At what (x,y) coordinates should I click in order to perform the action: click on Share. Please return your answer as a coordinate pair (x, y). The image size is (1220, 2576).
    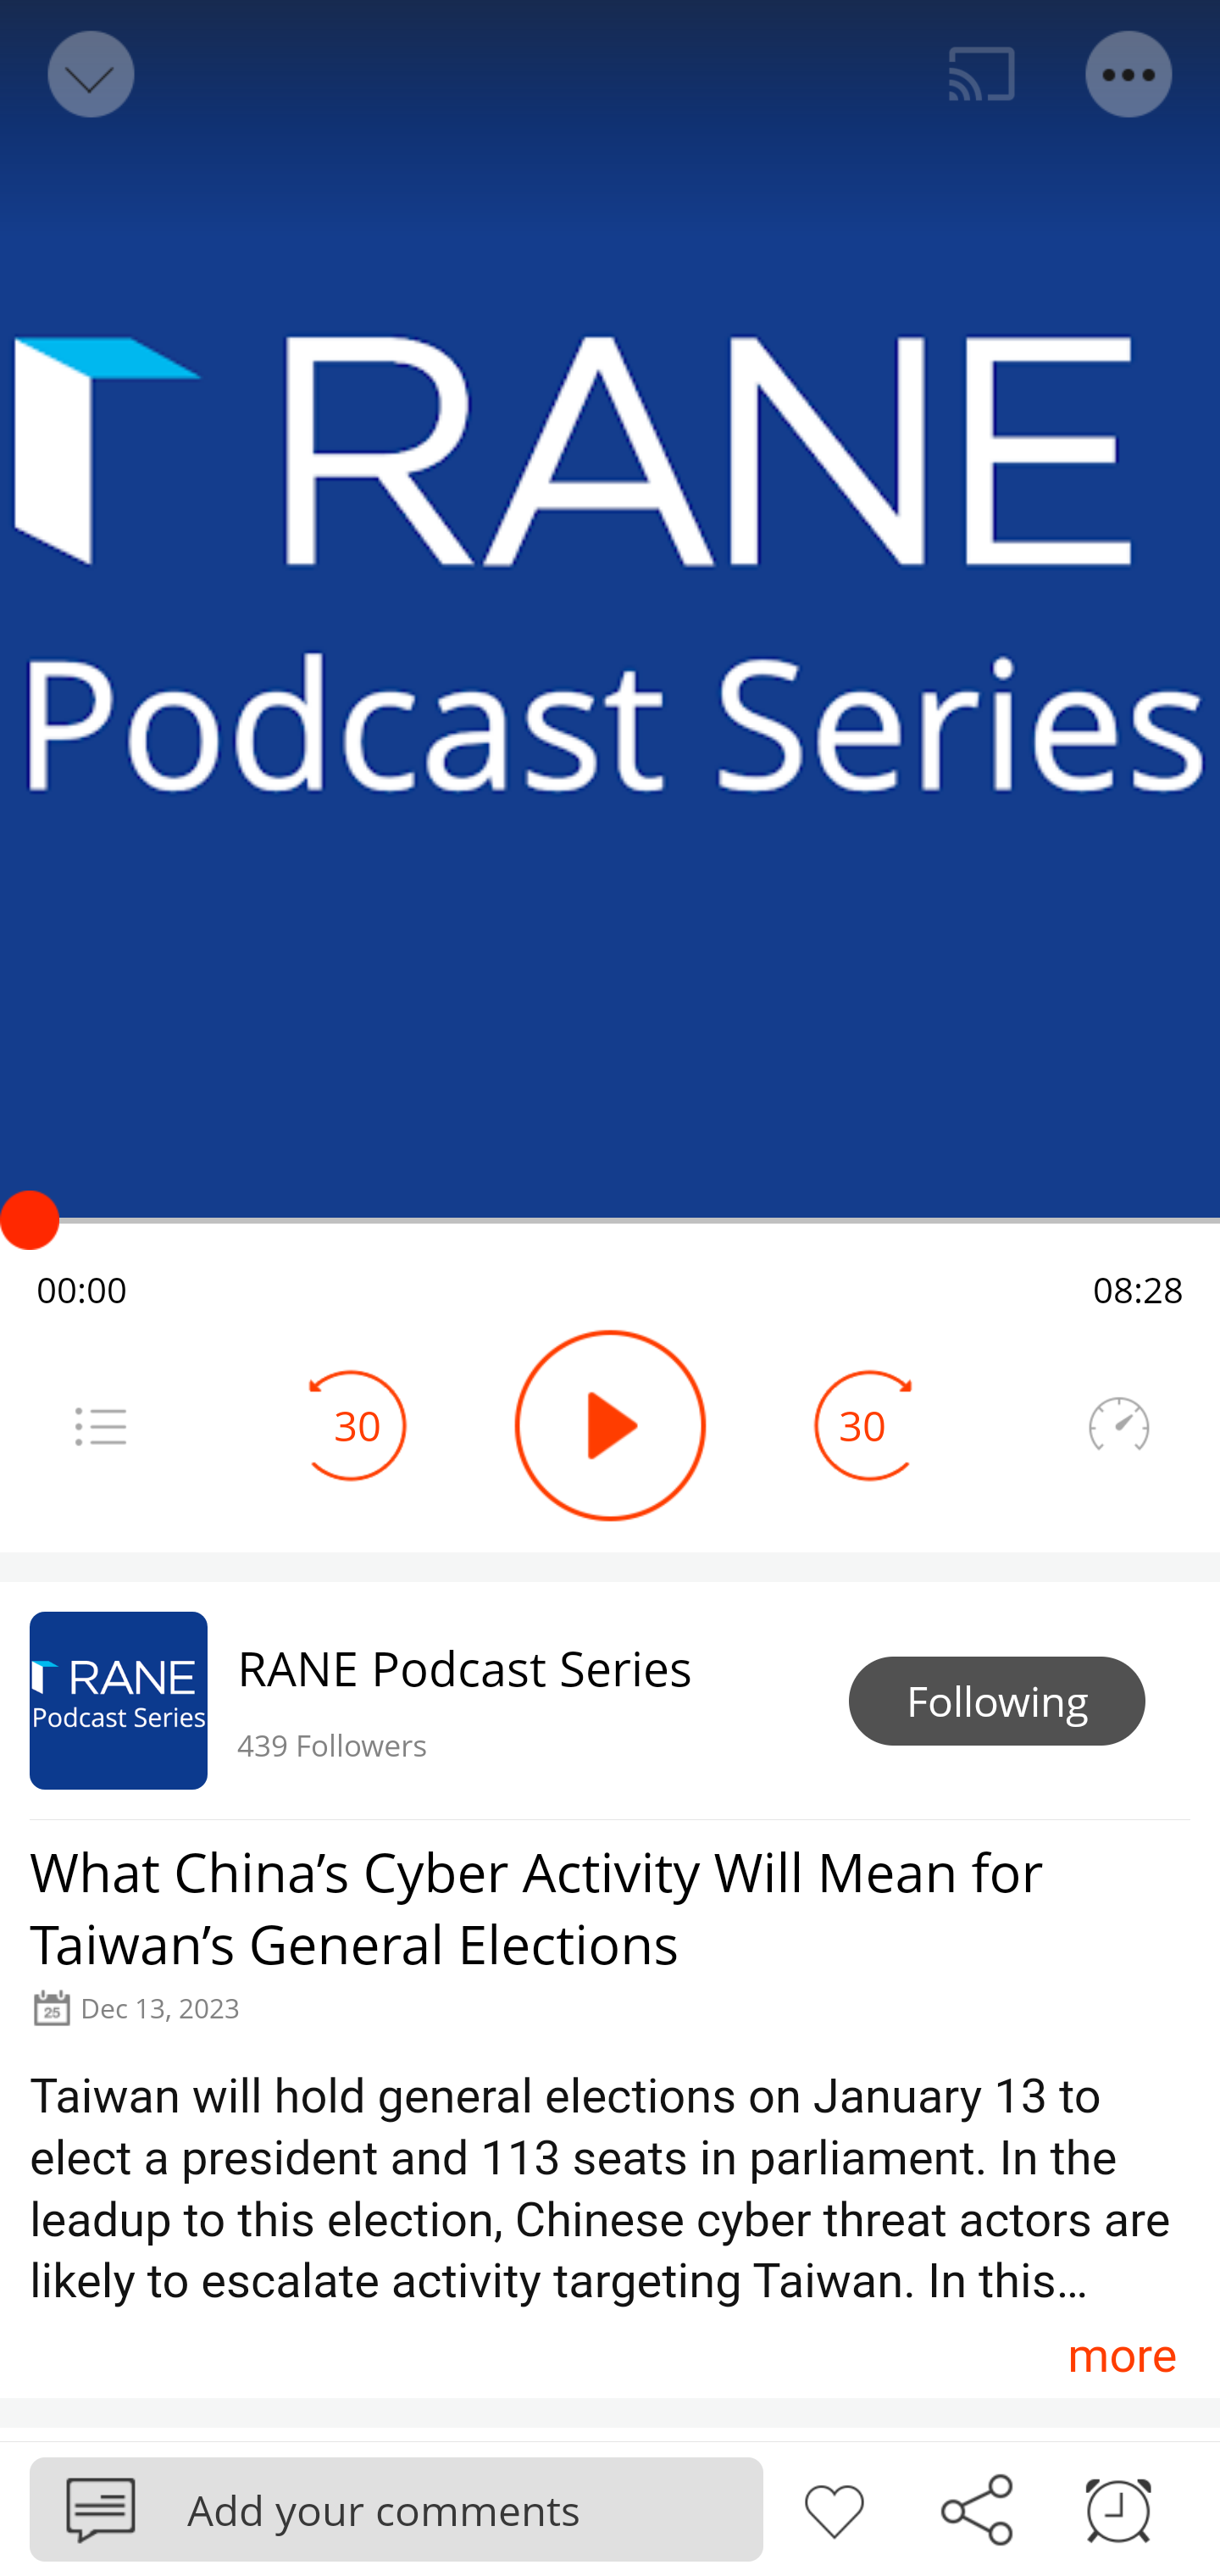
    Looking at the image, I should click on (976, 2507).